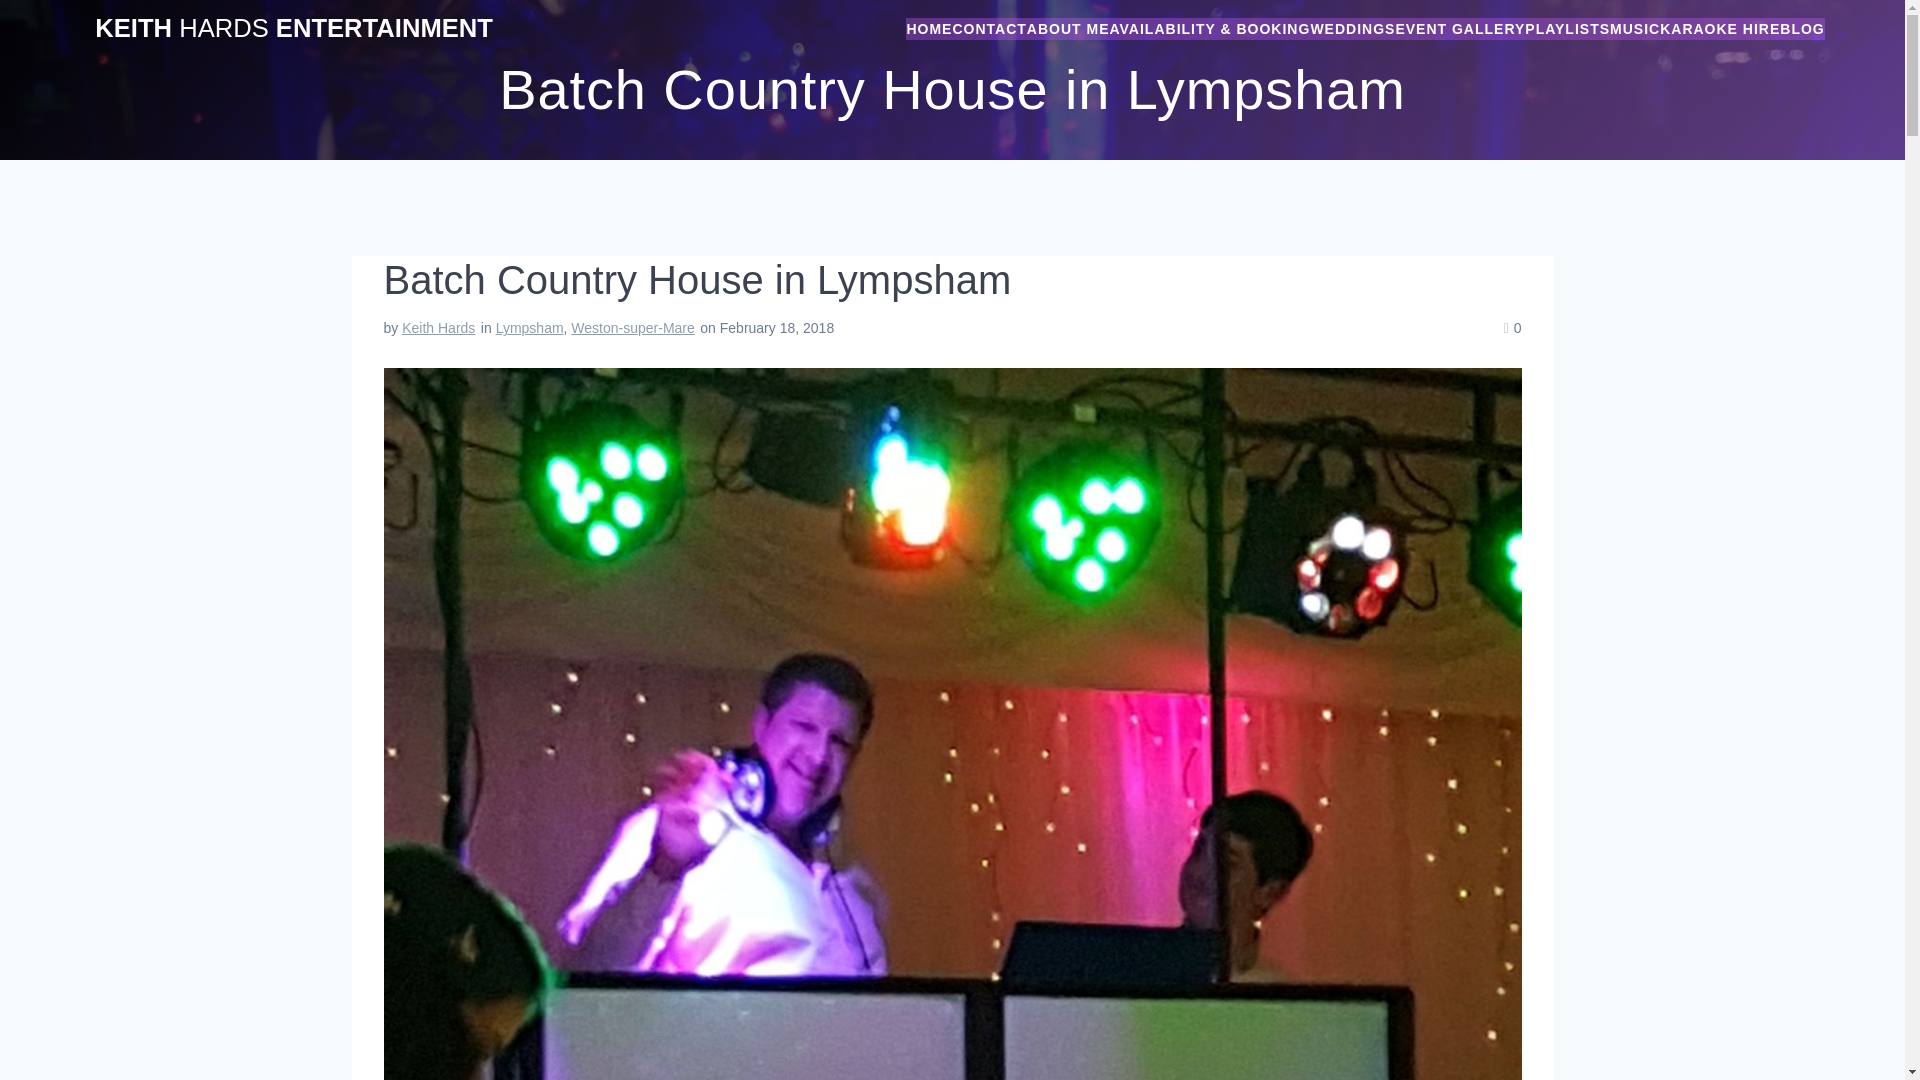 This screenshot has height=1080, width=1920. What do you see at coordinates (1567, 28) in the screenshot?
I see `PLAYLISTS` at bounding box center [1567, 28].